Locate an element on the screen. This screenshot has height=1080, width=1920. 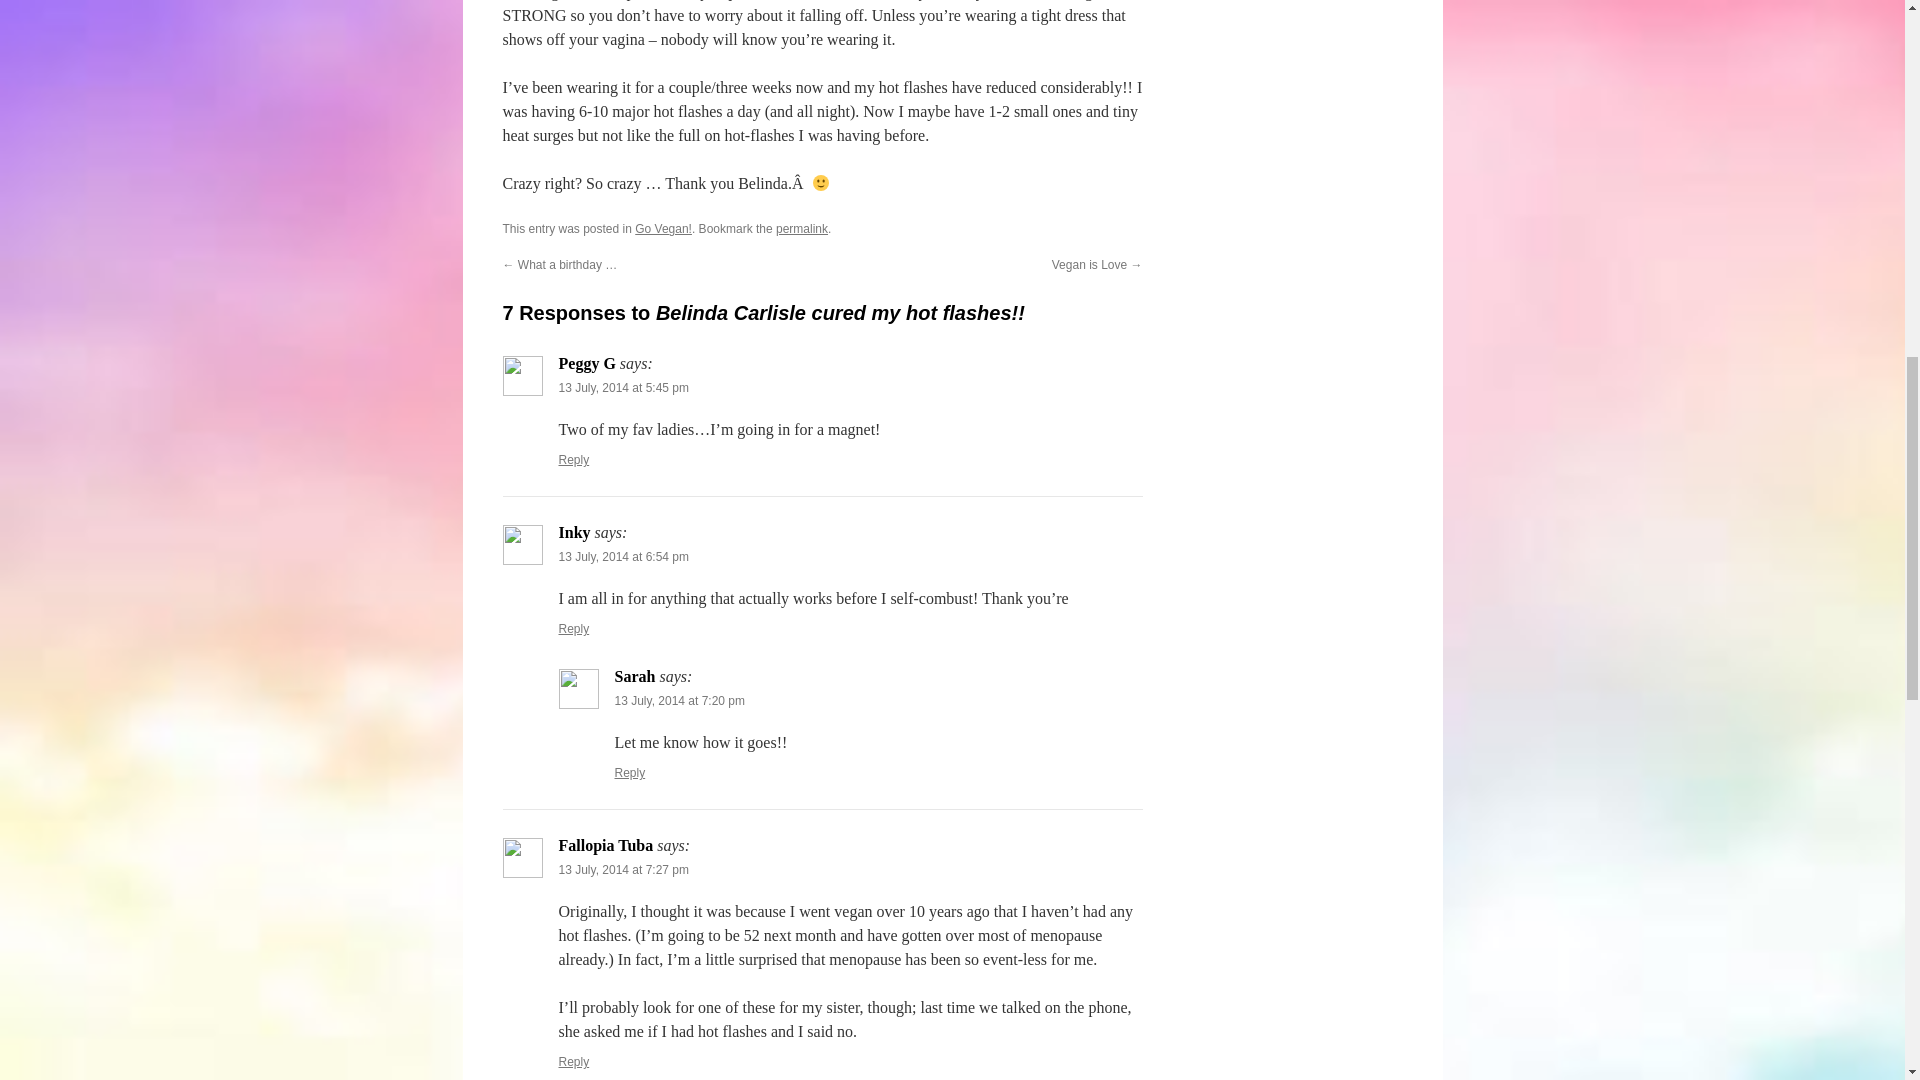
Reply is located at coordinates (574, 1062).